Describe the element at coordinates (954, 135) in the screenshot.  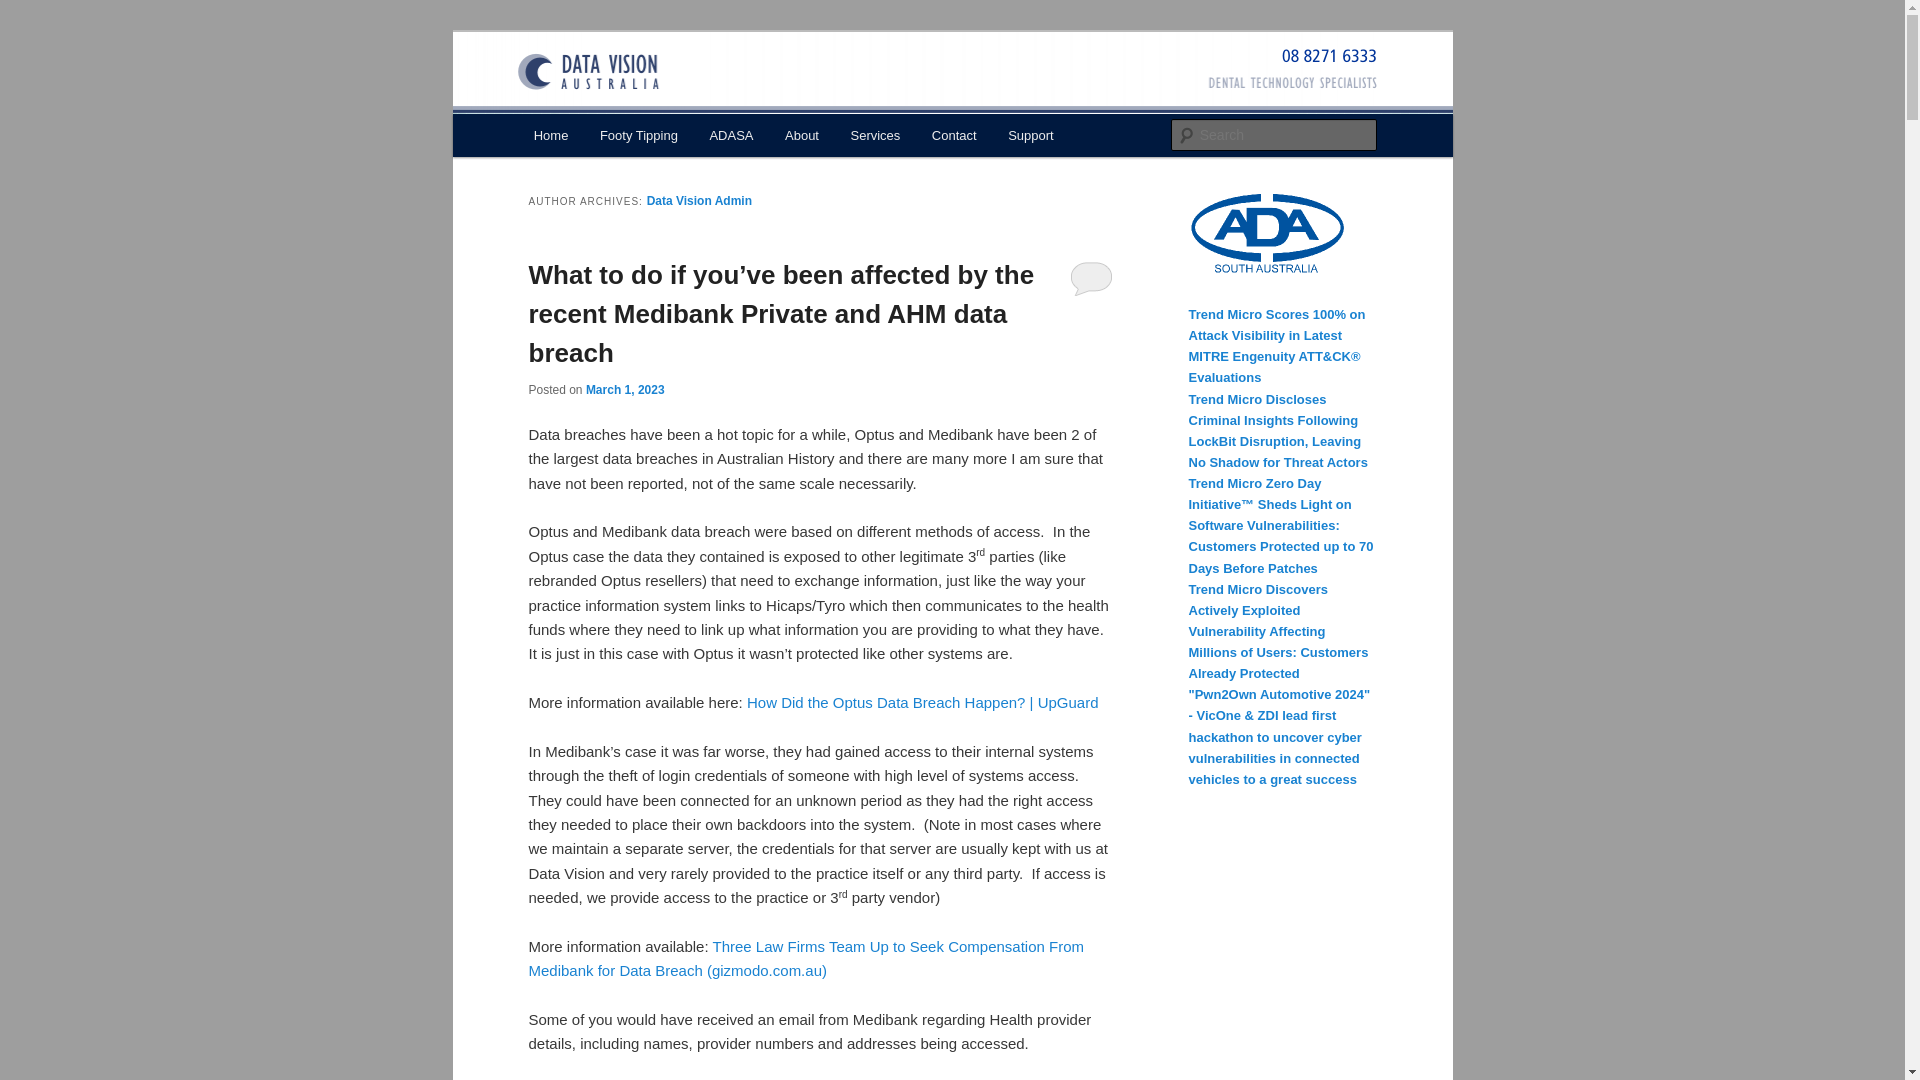
I see `Contact` at that location.